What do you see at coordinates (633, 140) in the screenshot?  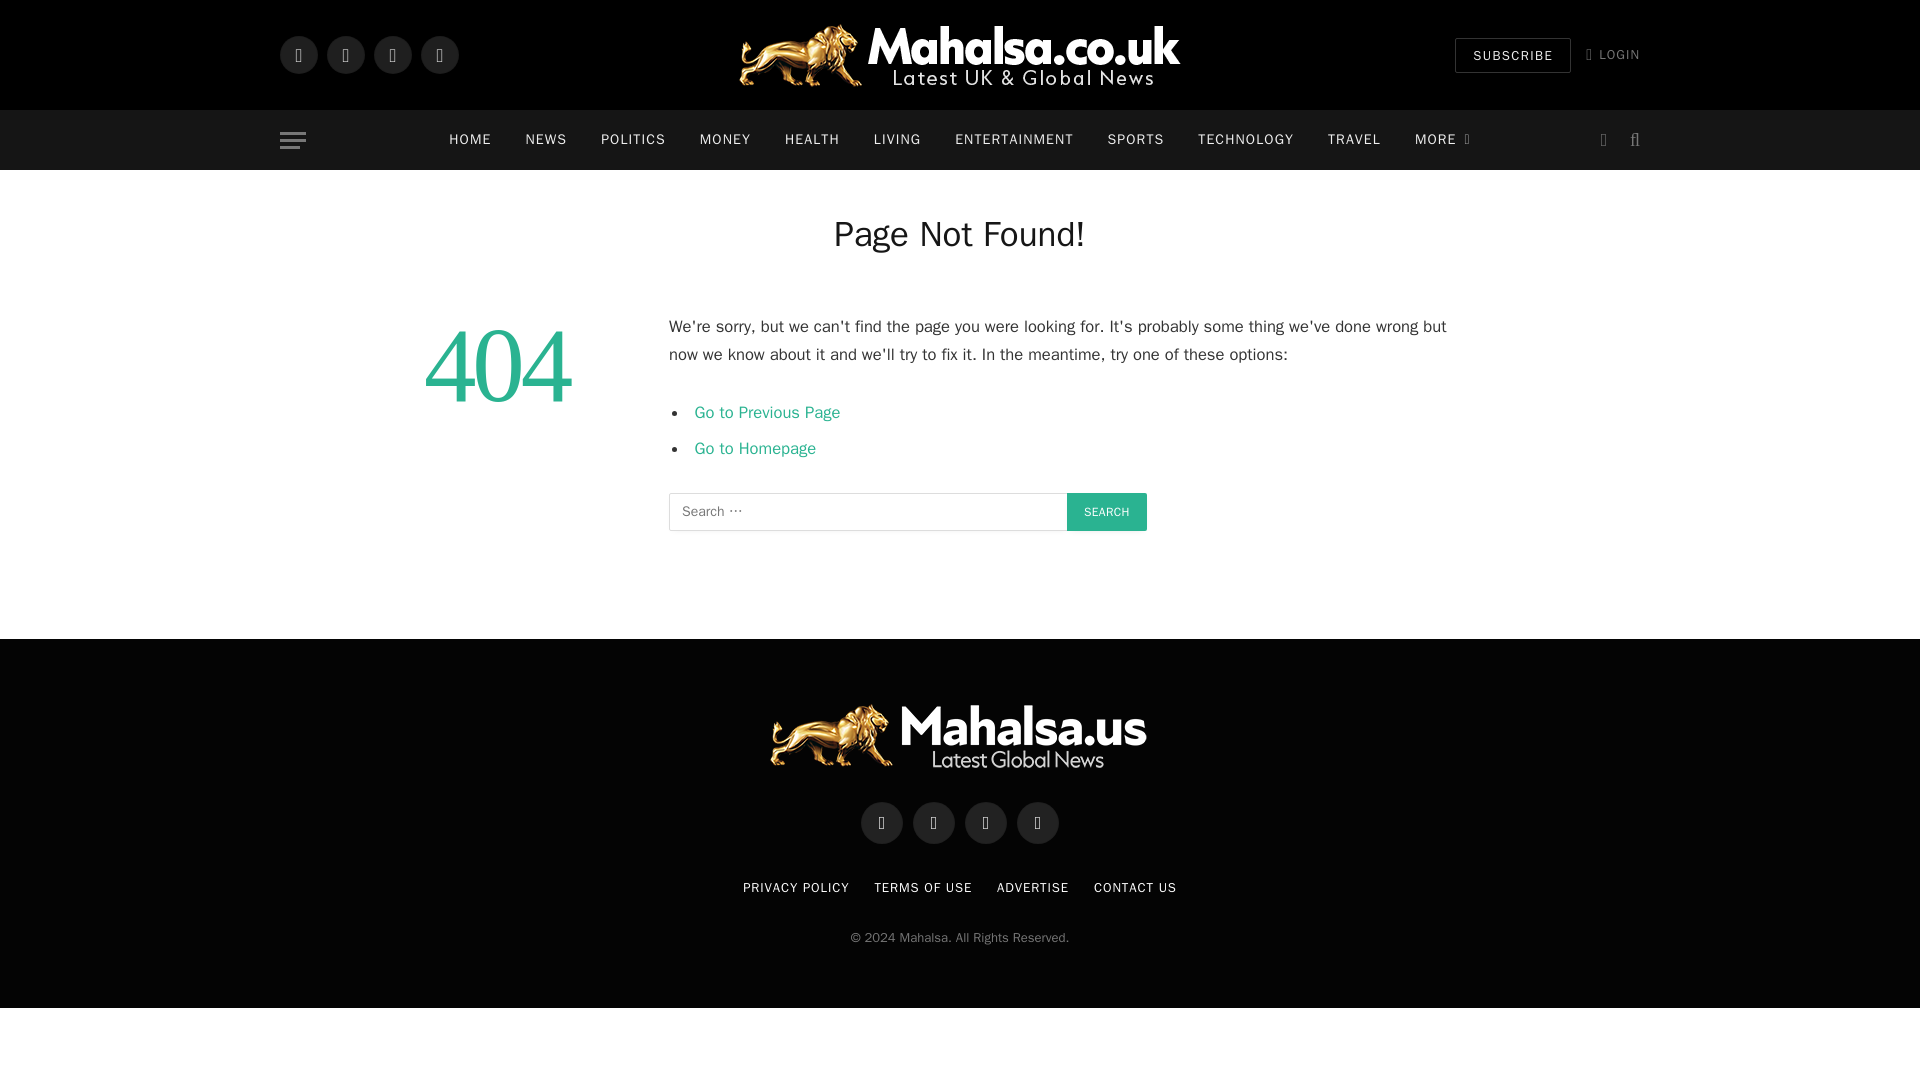 I see `POLITICS` at bounding box center [633, 140].